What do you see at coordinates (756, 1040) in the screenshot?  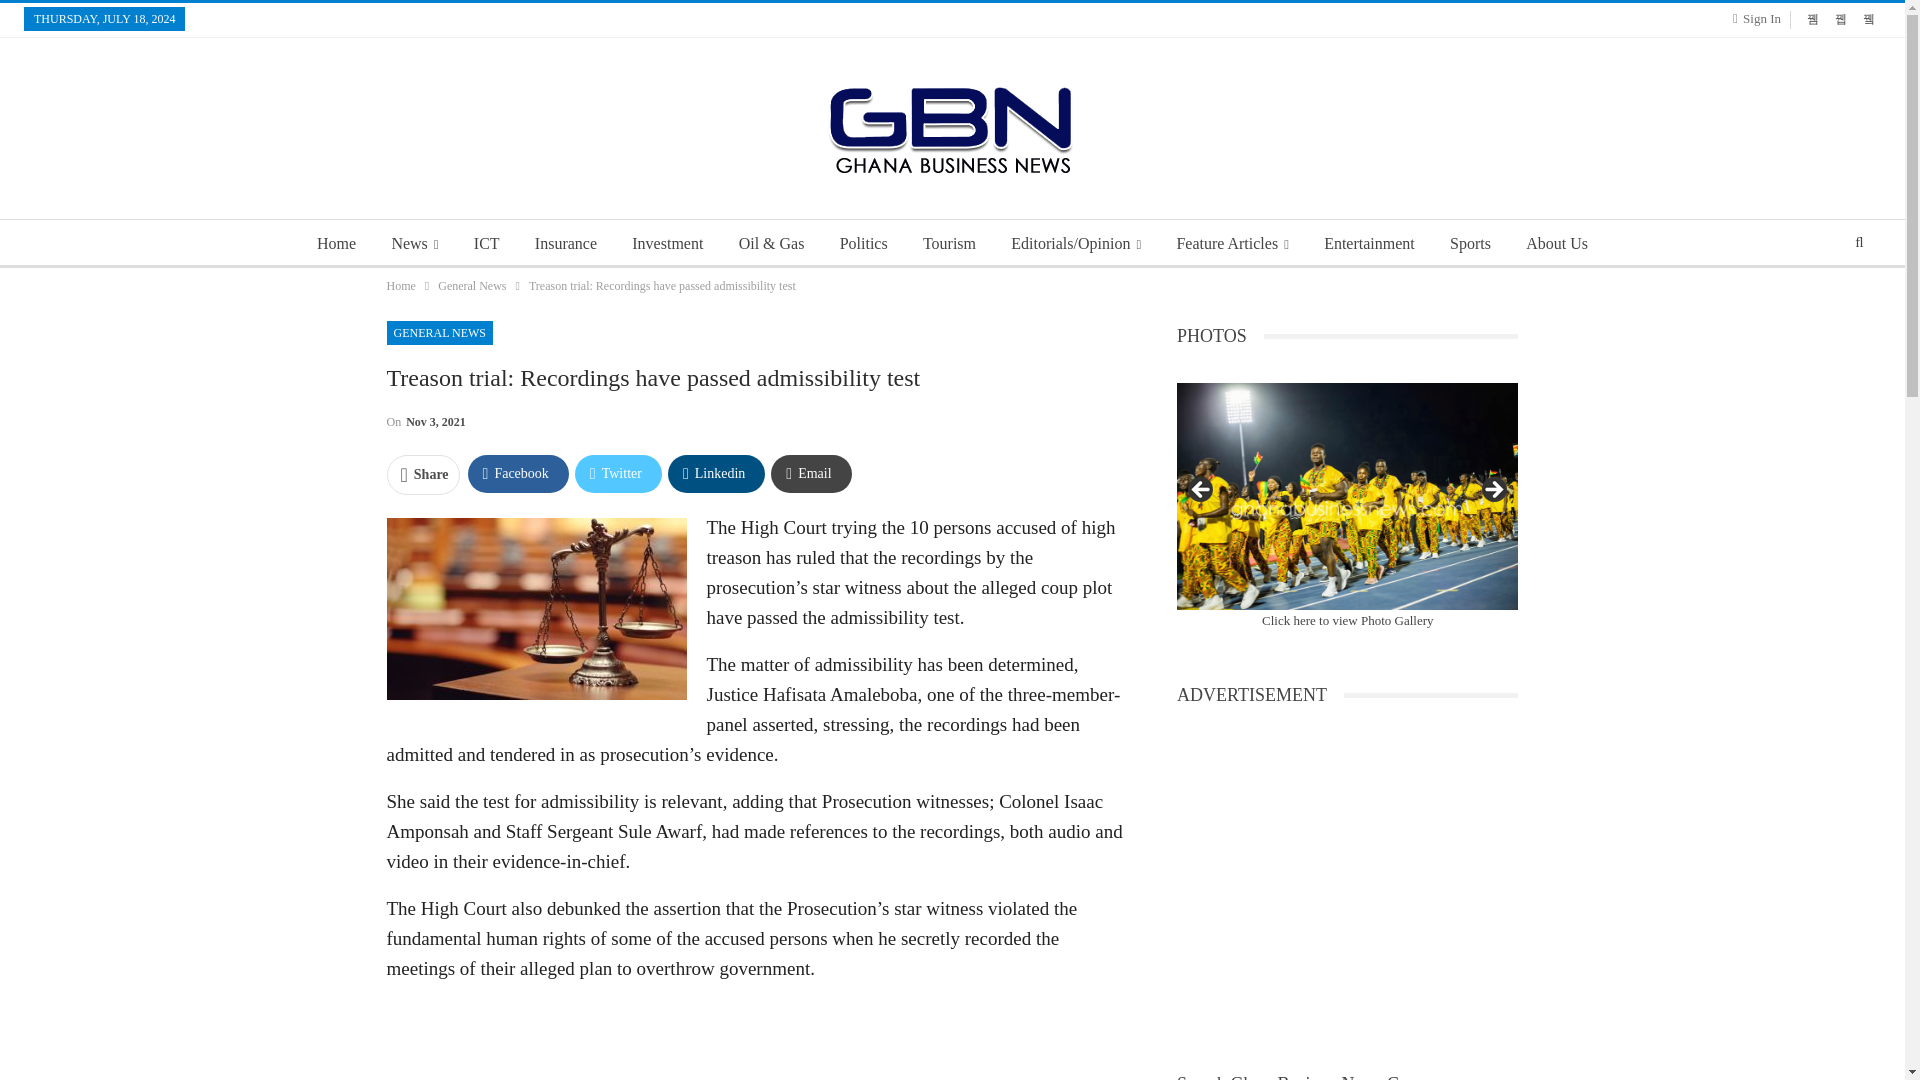 I see `Advertisement` at bounding box center [756, 1040].